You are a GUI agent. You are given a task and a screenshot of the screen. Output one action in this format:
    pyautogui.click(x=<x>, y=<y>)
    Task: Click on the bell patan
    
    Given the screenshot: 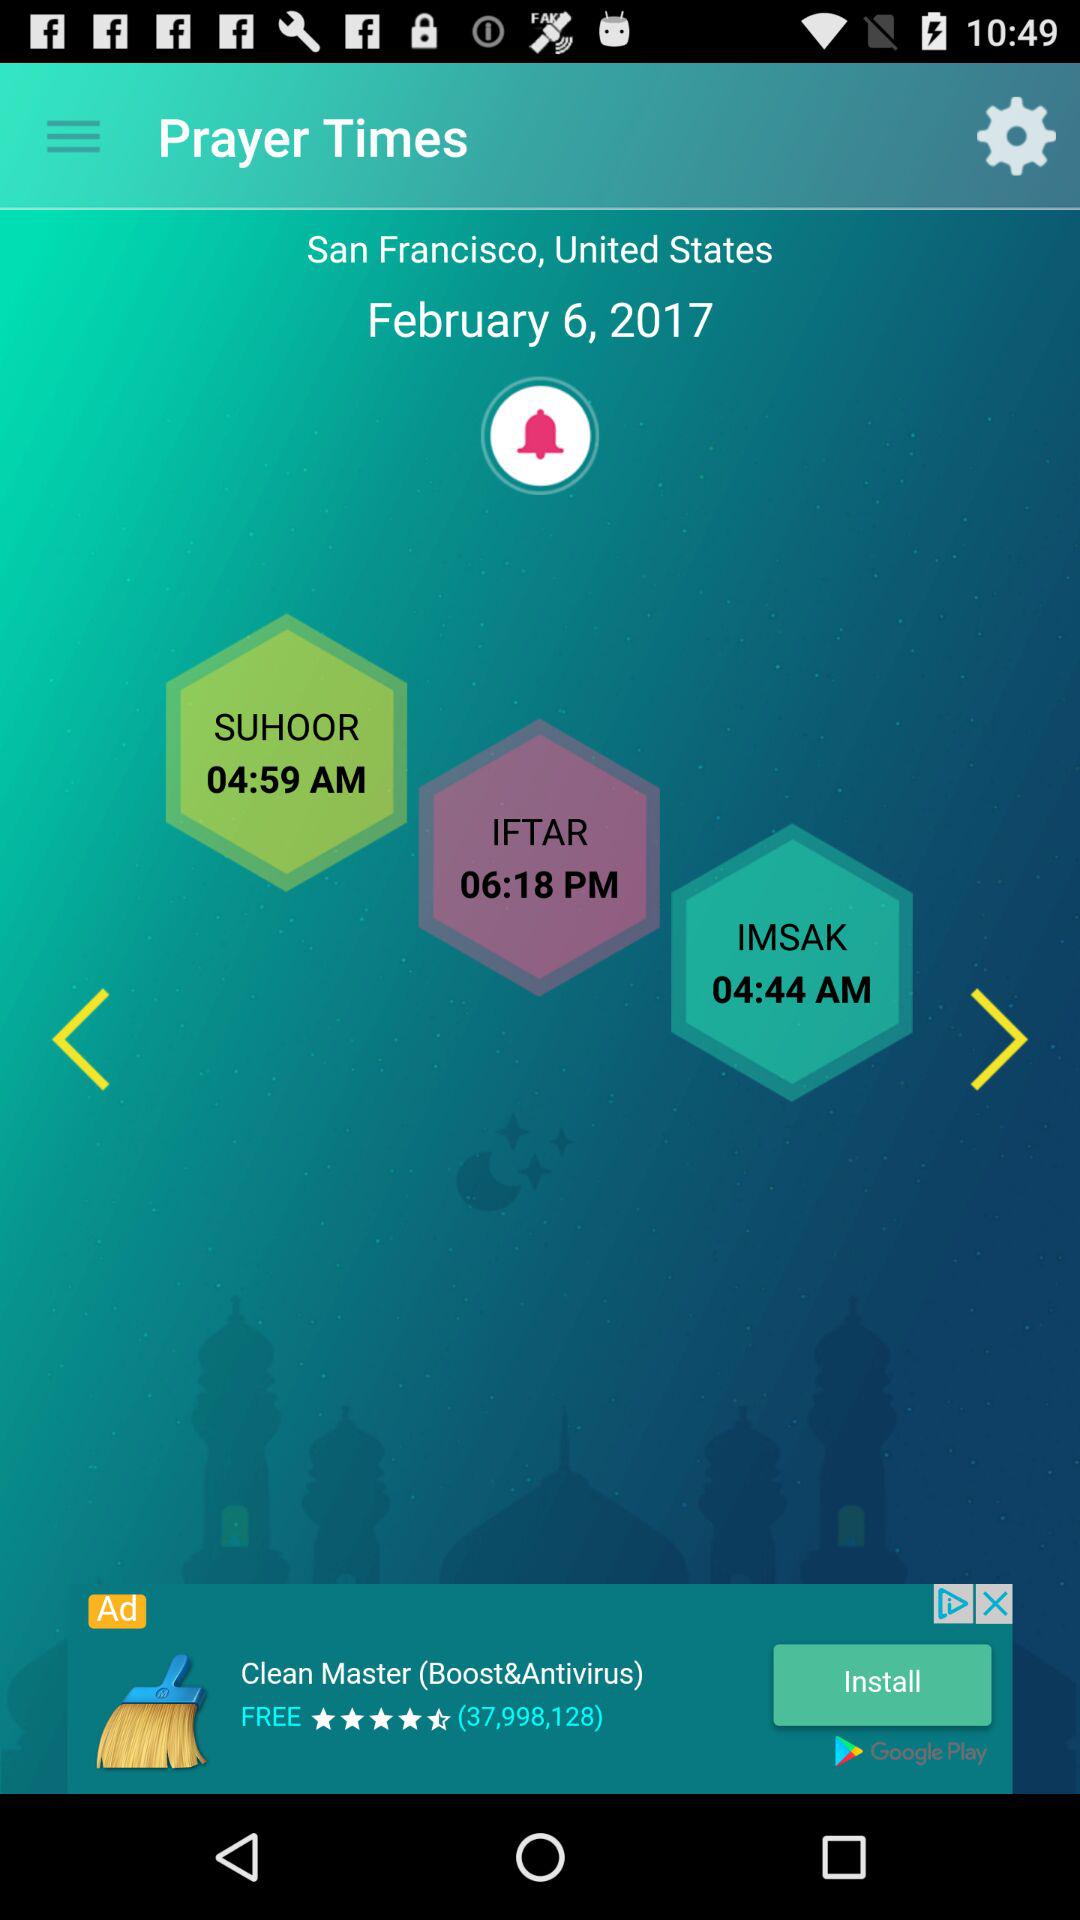 What is the action you would take?
    pyautogui.click(x=540, y=436)
    